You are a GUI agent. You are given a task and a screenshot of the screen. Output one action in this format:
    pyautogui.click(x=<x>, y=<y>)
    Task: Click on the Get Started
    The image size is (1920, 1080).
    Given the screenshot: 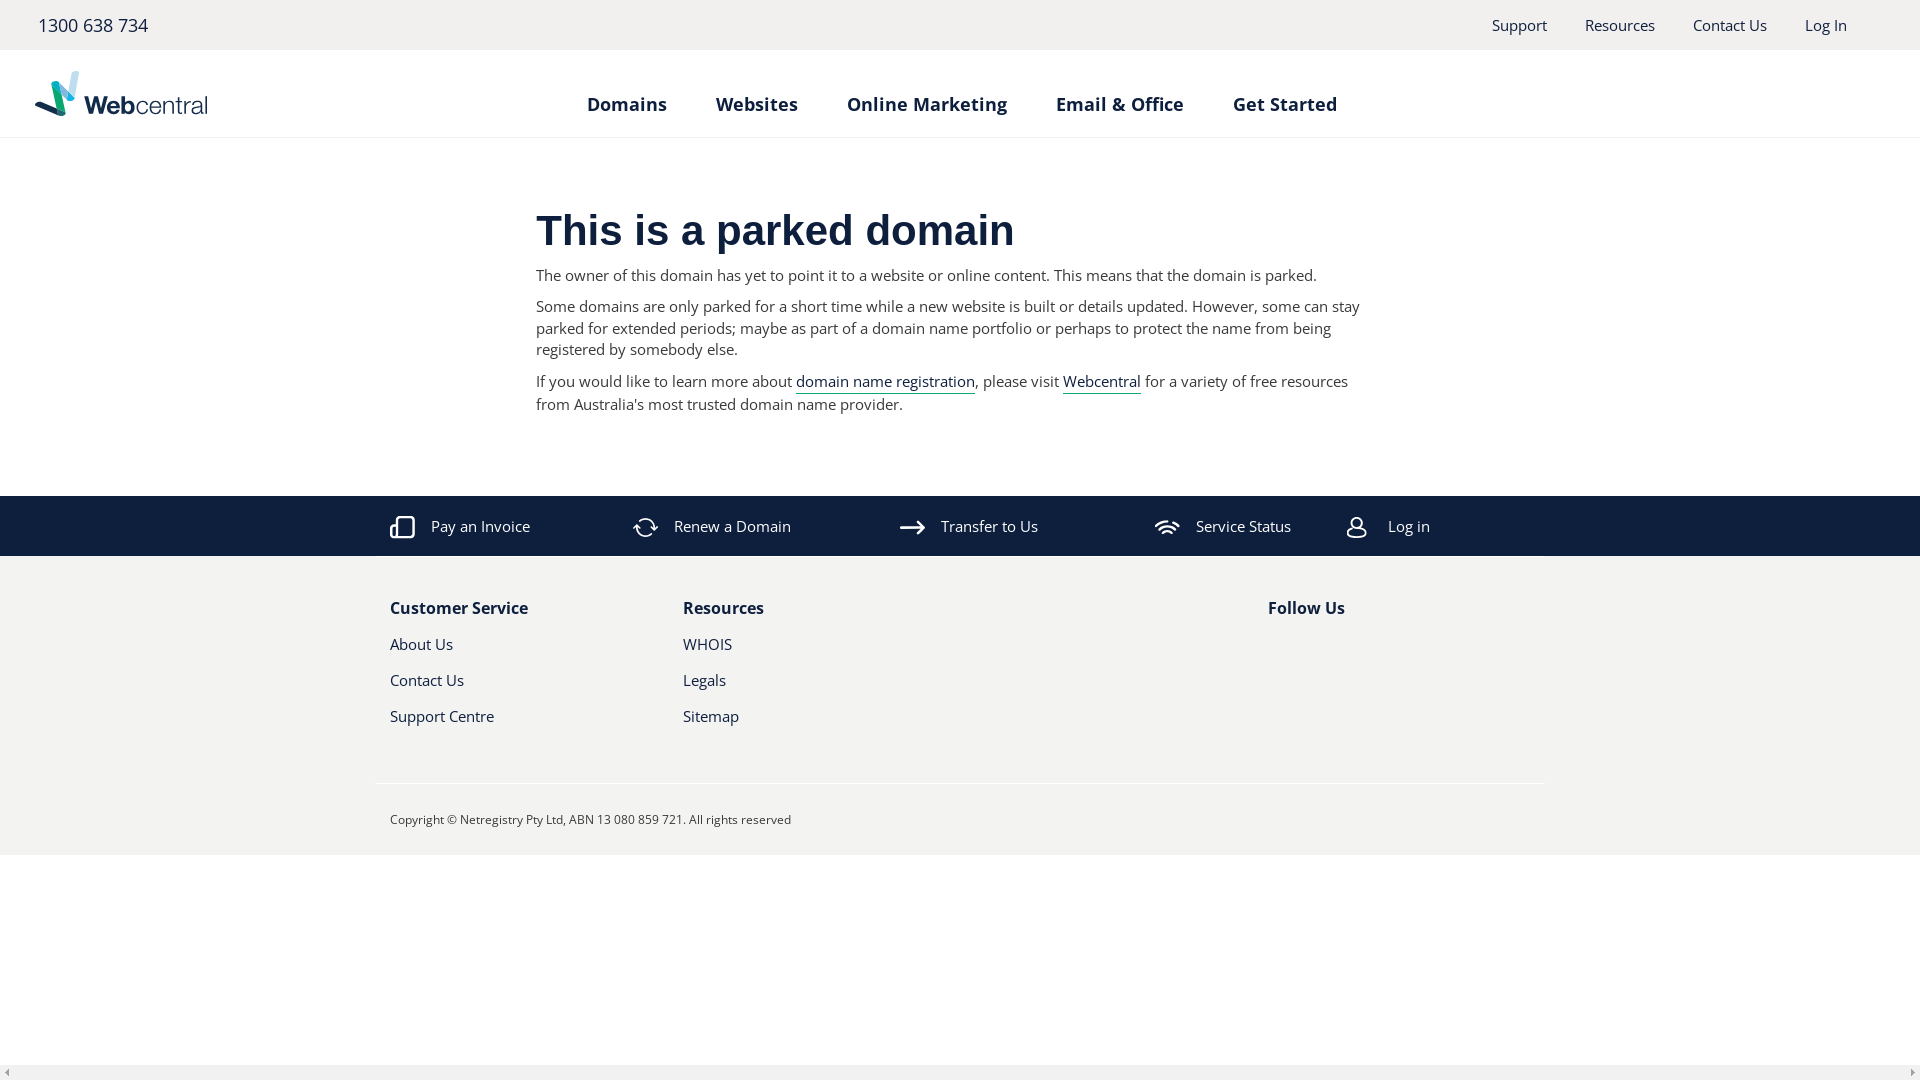 What is the action you would take?
    pyautogui.click(x=1284, y=94)
    